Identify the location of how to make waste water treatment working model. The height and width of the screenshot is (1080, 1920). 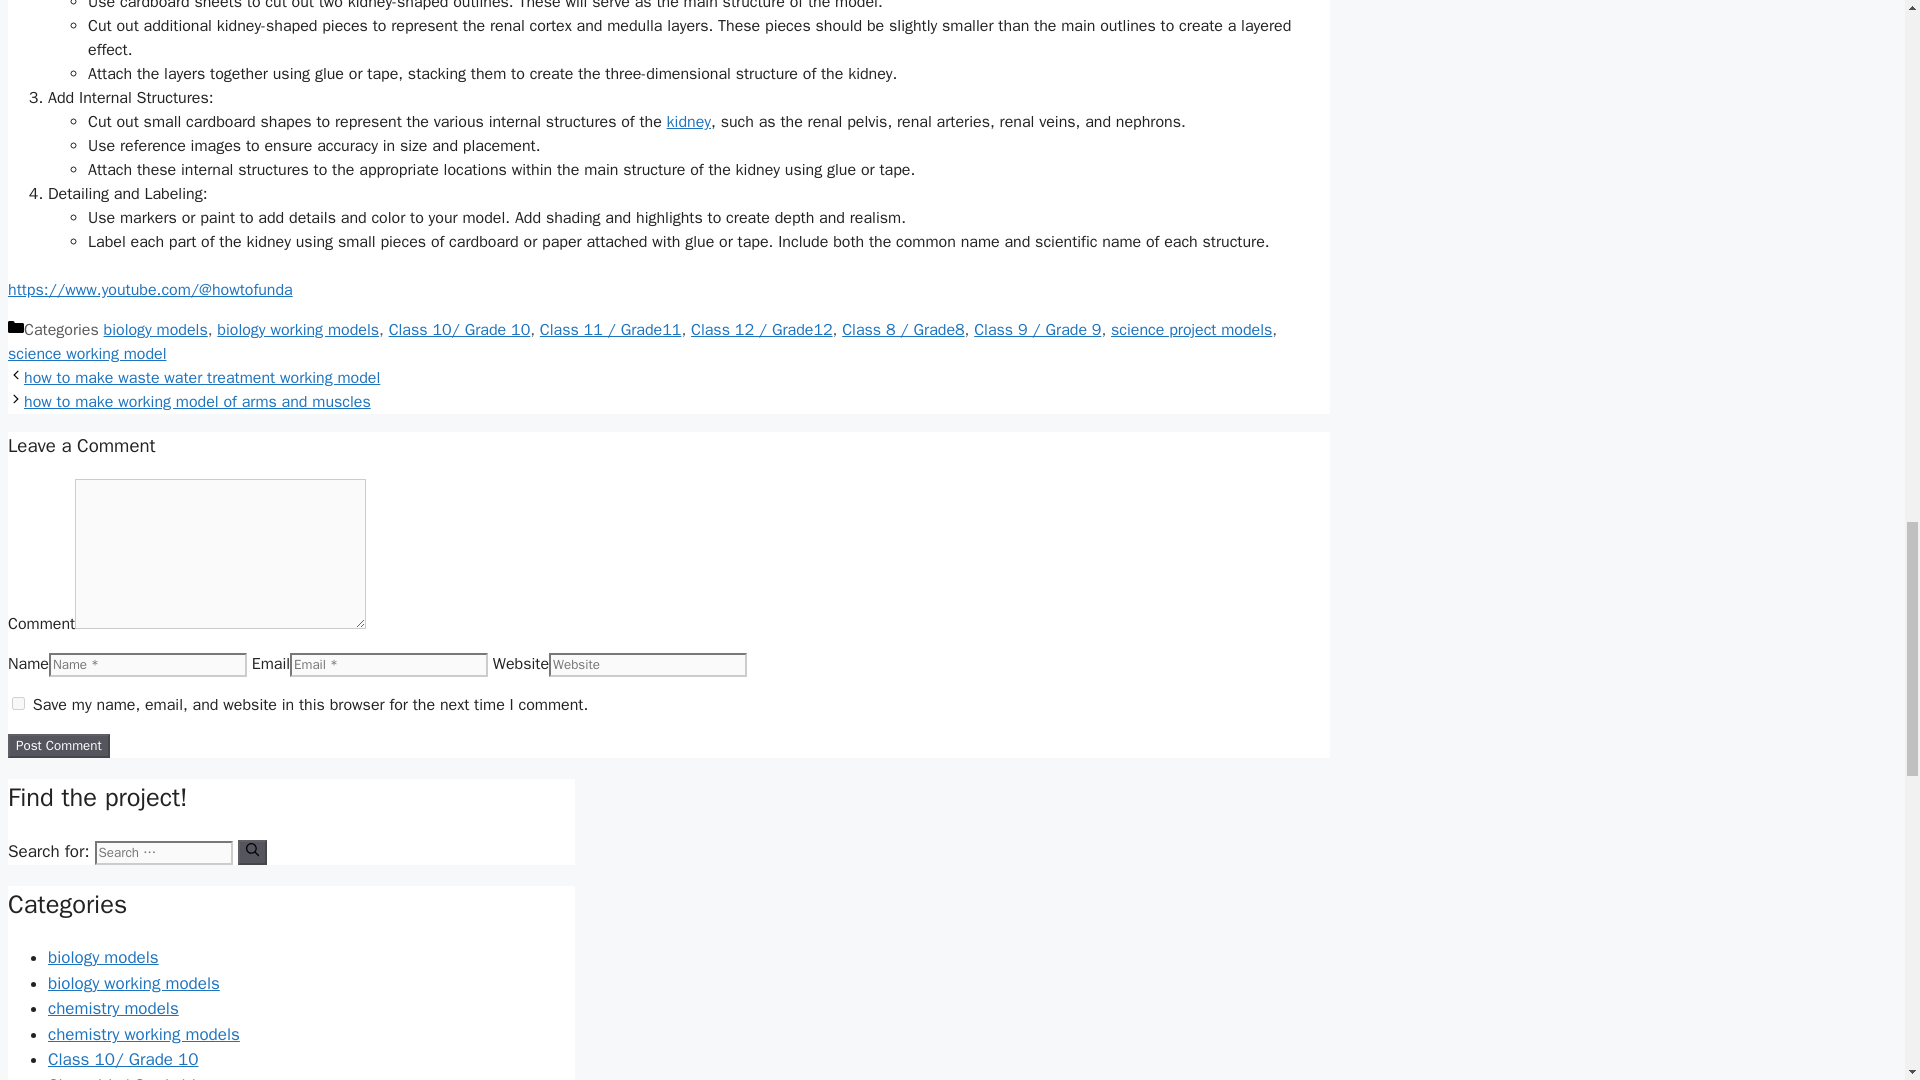
(202, 378).